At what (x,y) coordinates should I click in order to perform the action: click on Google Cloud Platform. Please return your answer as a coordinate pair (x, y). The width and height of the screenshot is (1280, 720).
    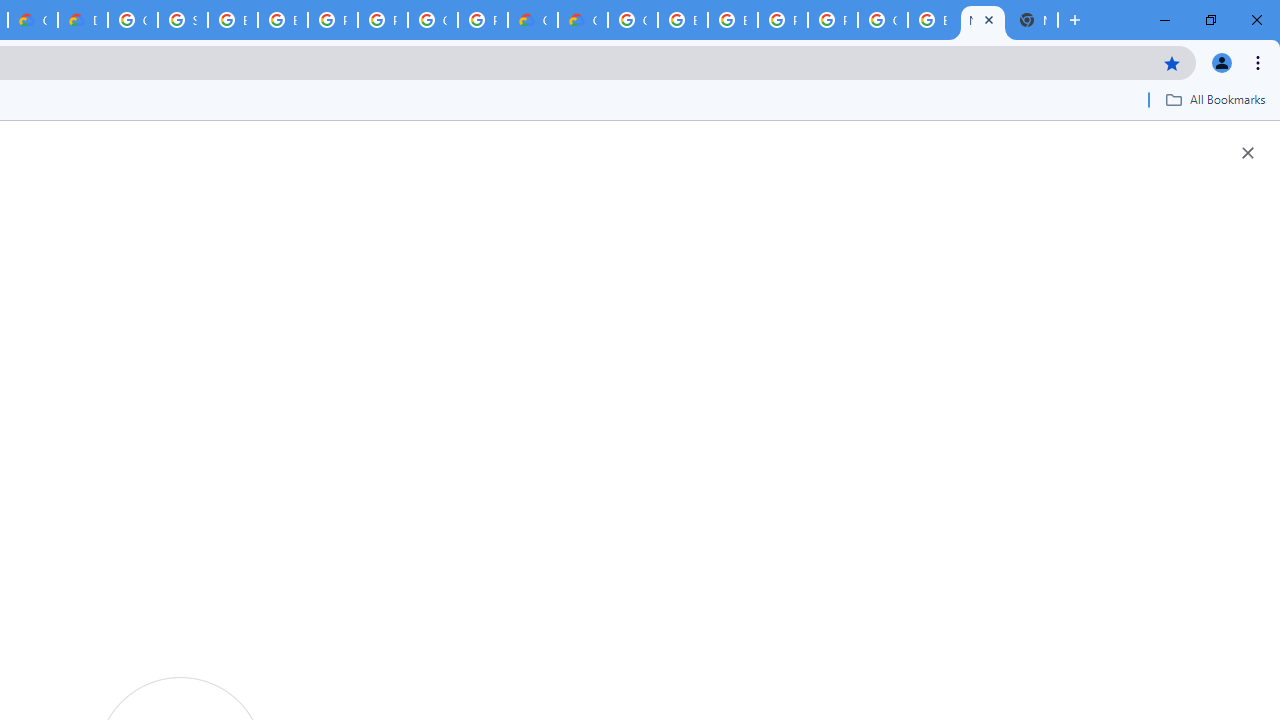
    Looking at the image, I should click on (132, 20).